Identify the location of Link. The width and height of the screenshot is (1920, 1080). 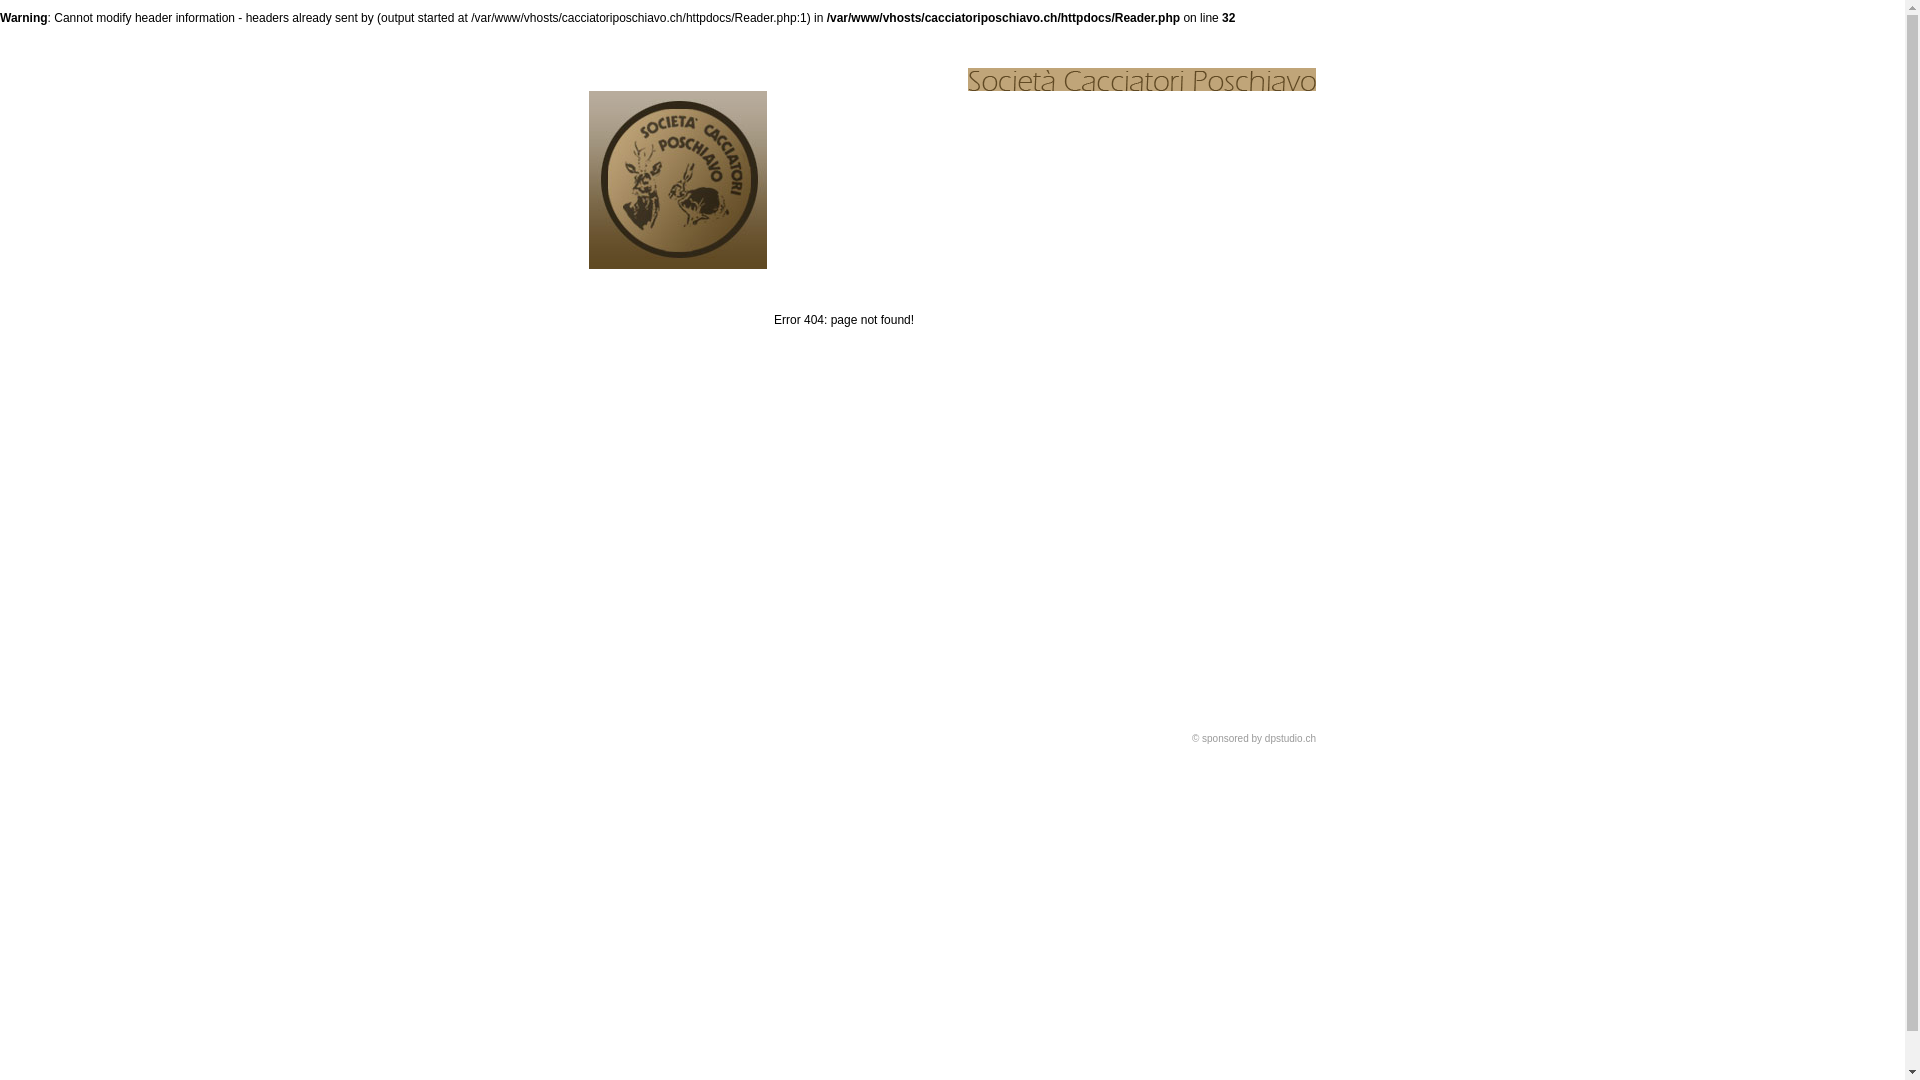
(1129, 284).